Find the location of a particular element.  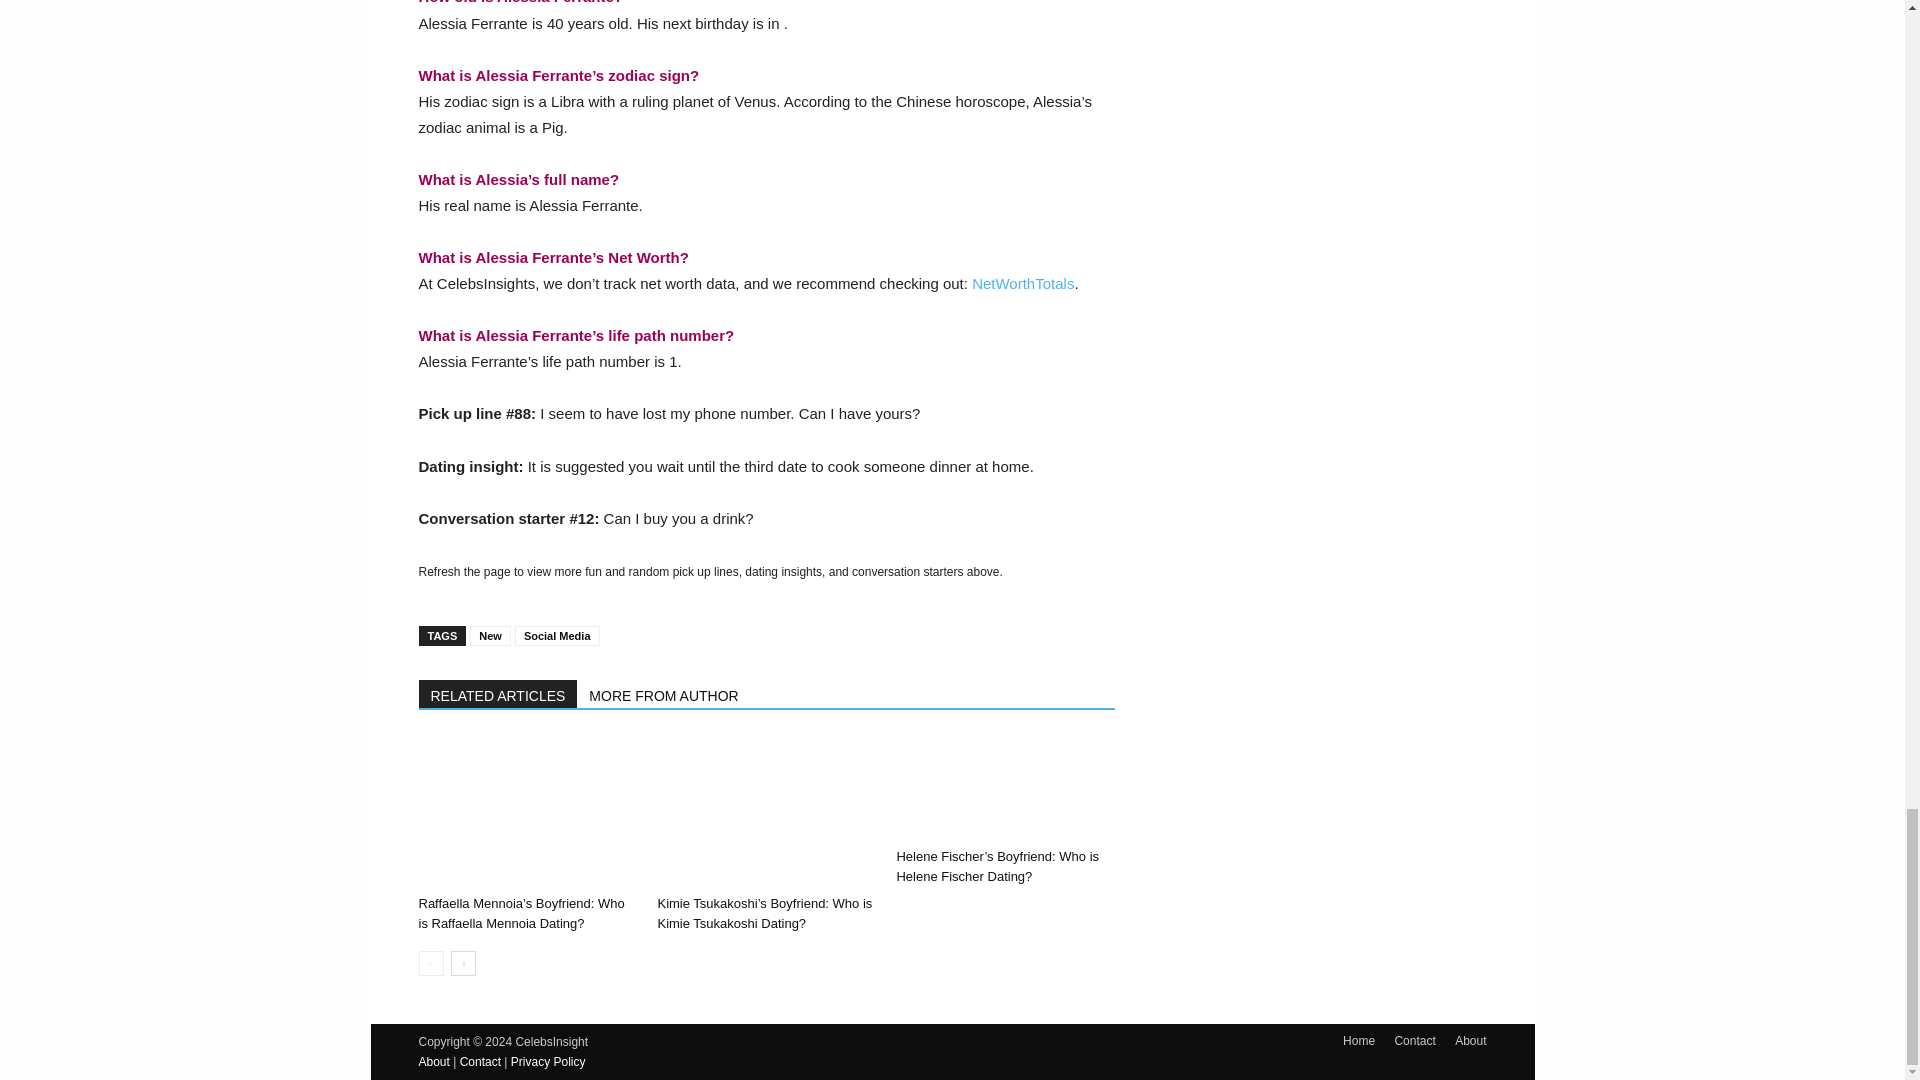

Social Media is located at coordinates (556, 636).